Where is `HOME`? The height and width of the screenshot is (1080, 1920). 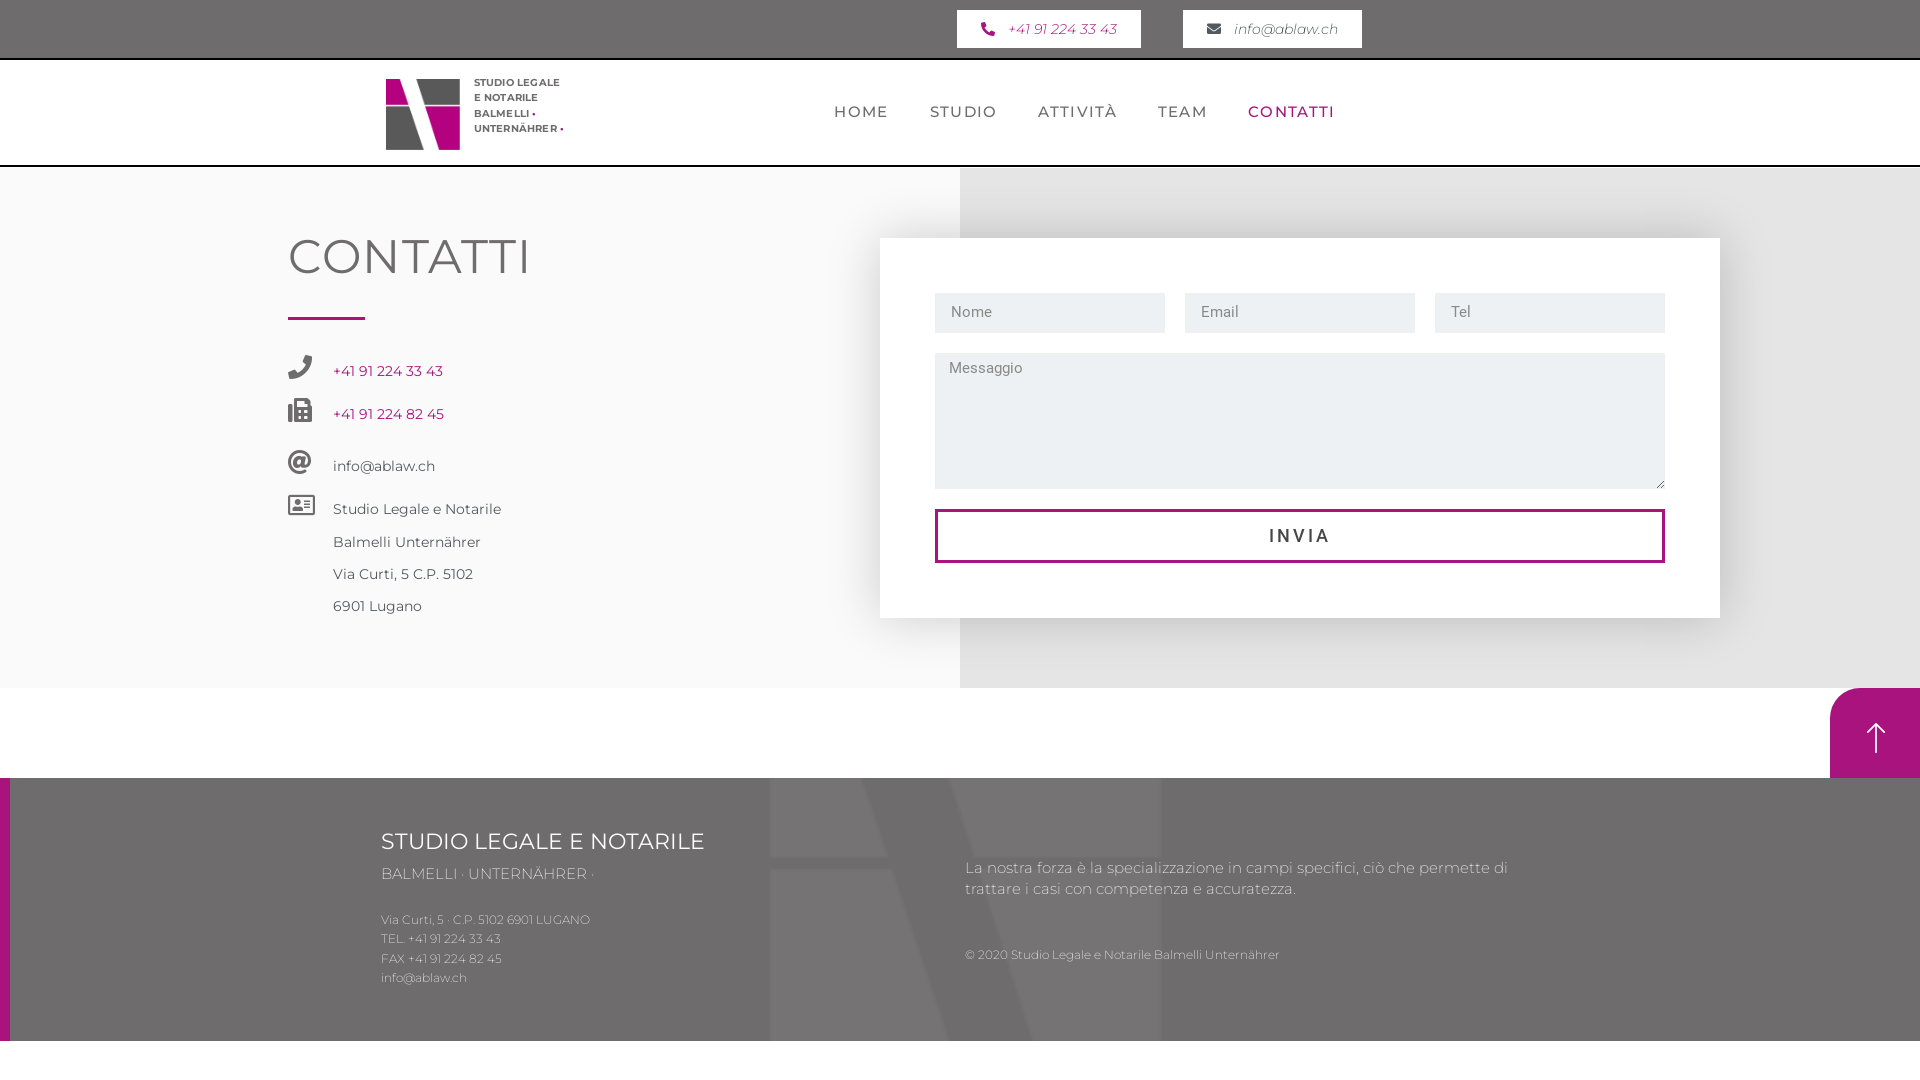 HOME is located at coordinates (861, 112).